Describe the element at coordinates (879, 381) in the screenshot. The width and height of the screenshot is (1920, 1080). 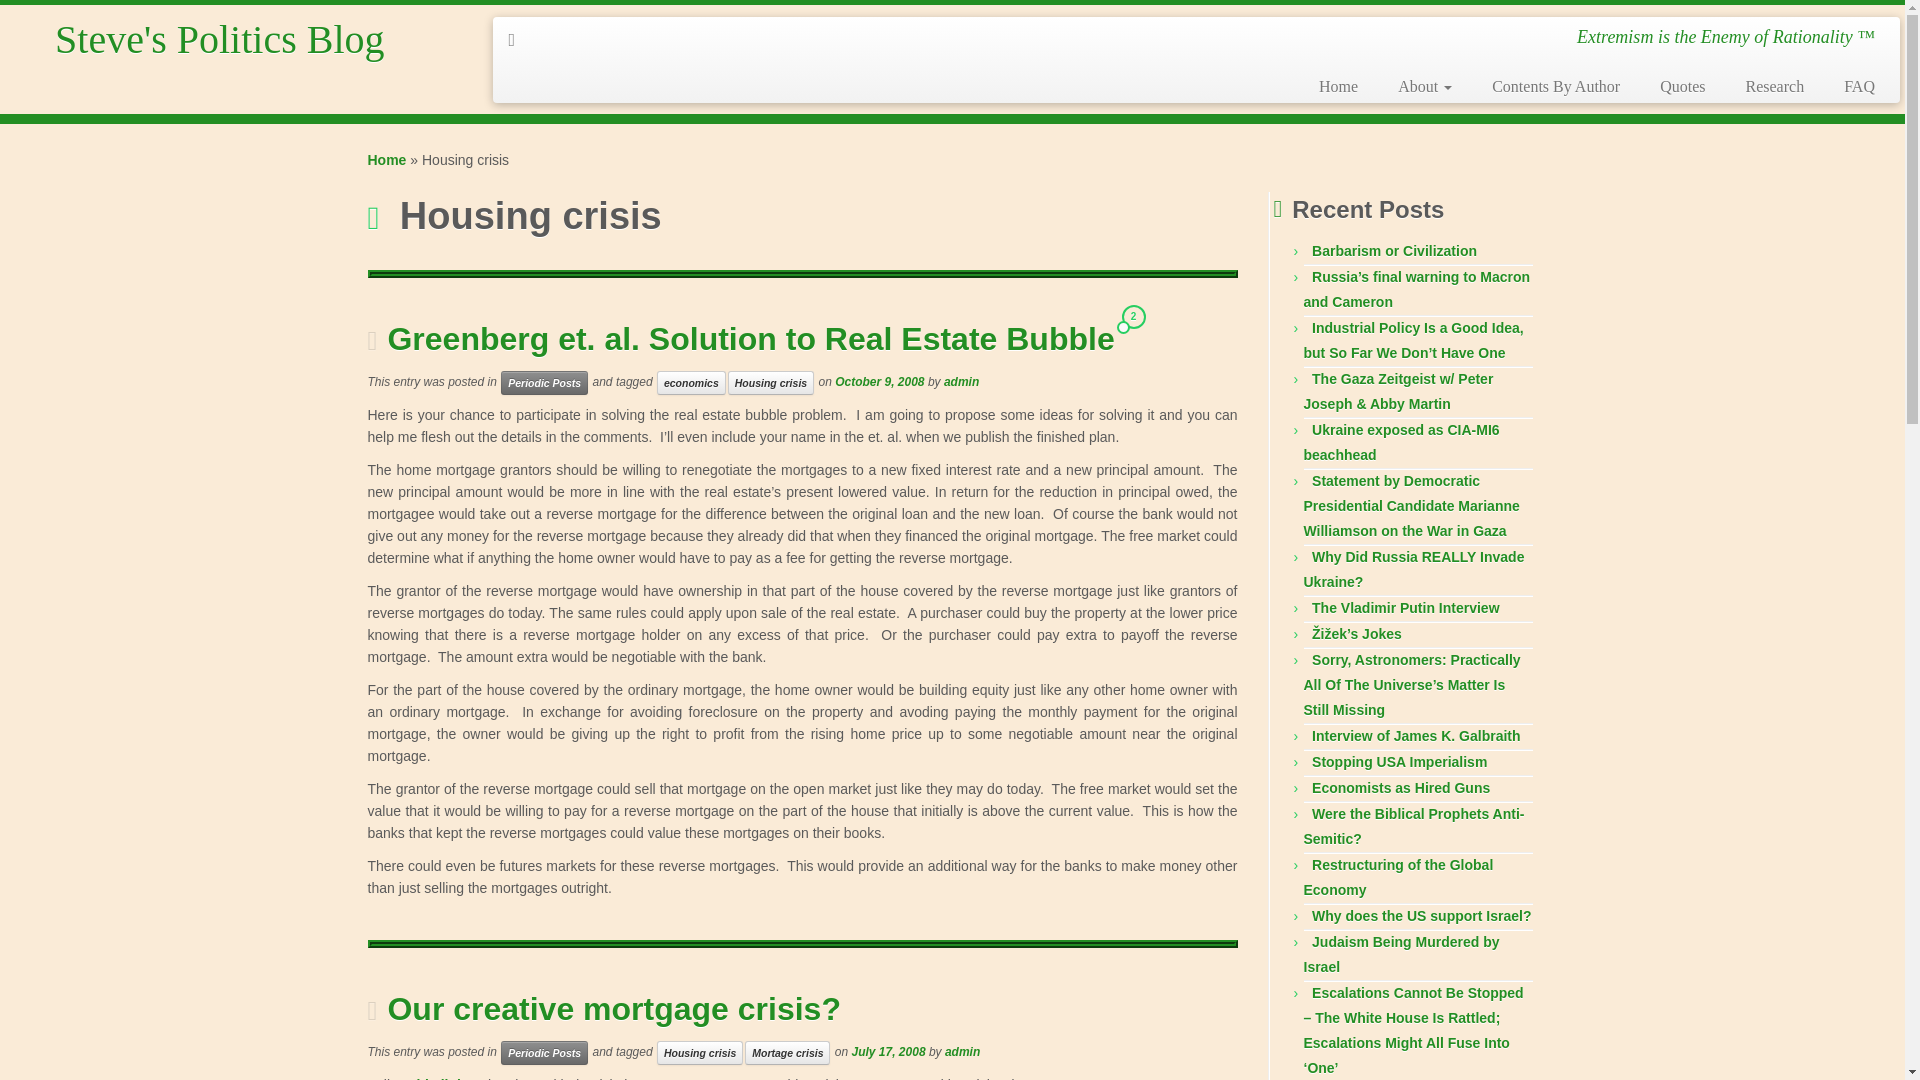
I see `4:25 pm` at that location.